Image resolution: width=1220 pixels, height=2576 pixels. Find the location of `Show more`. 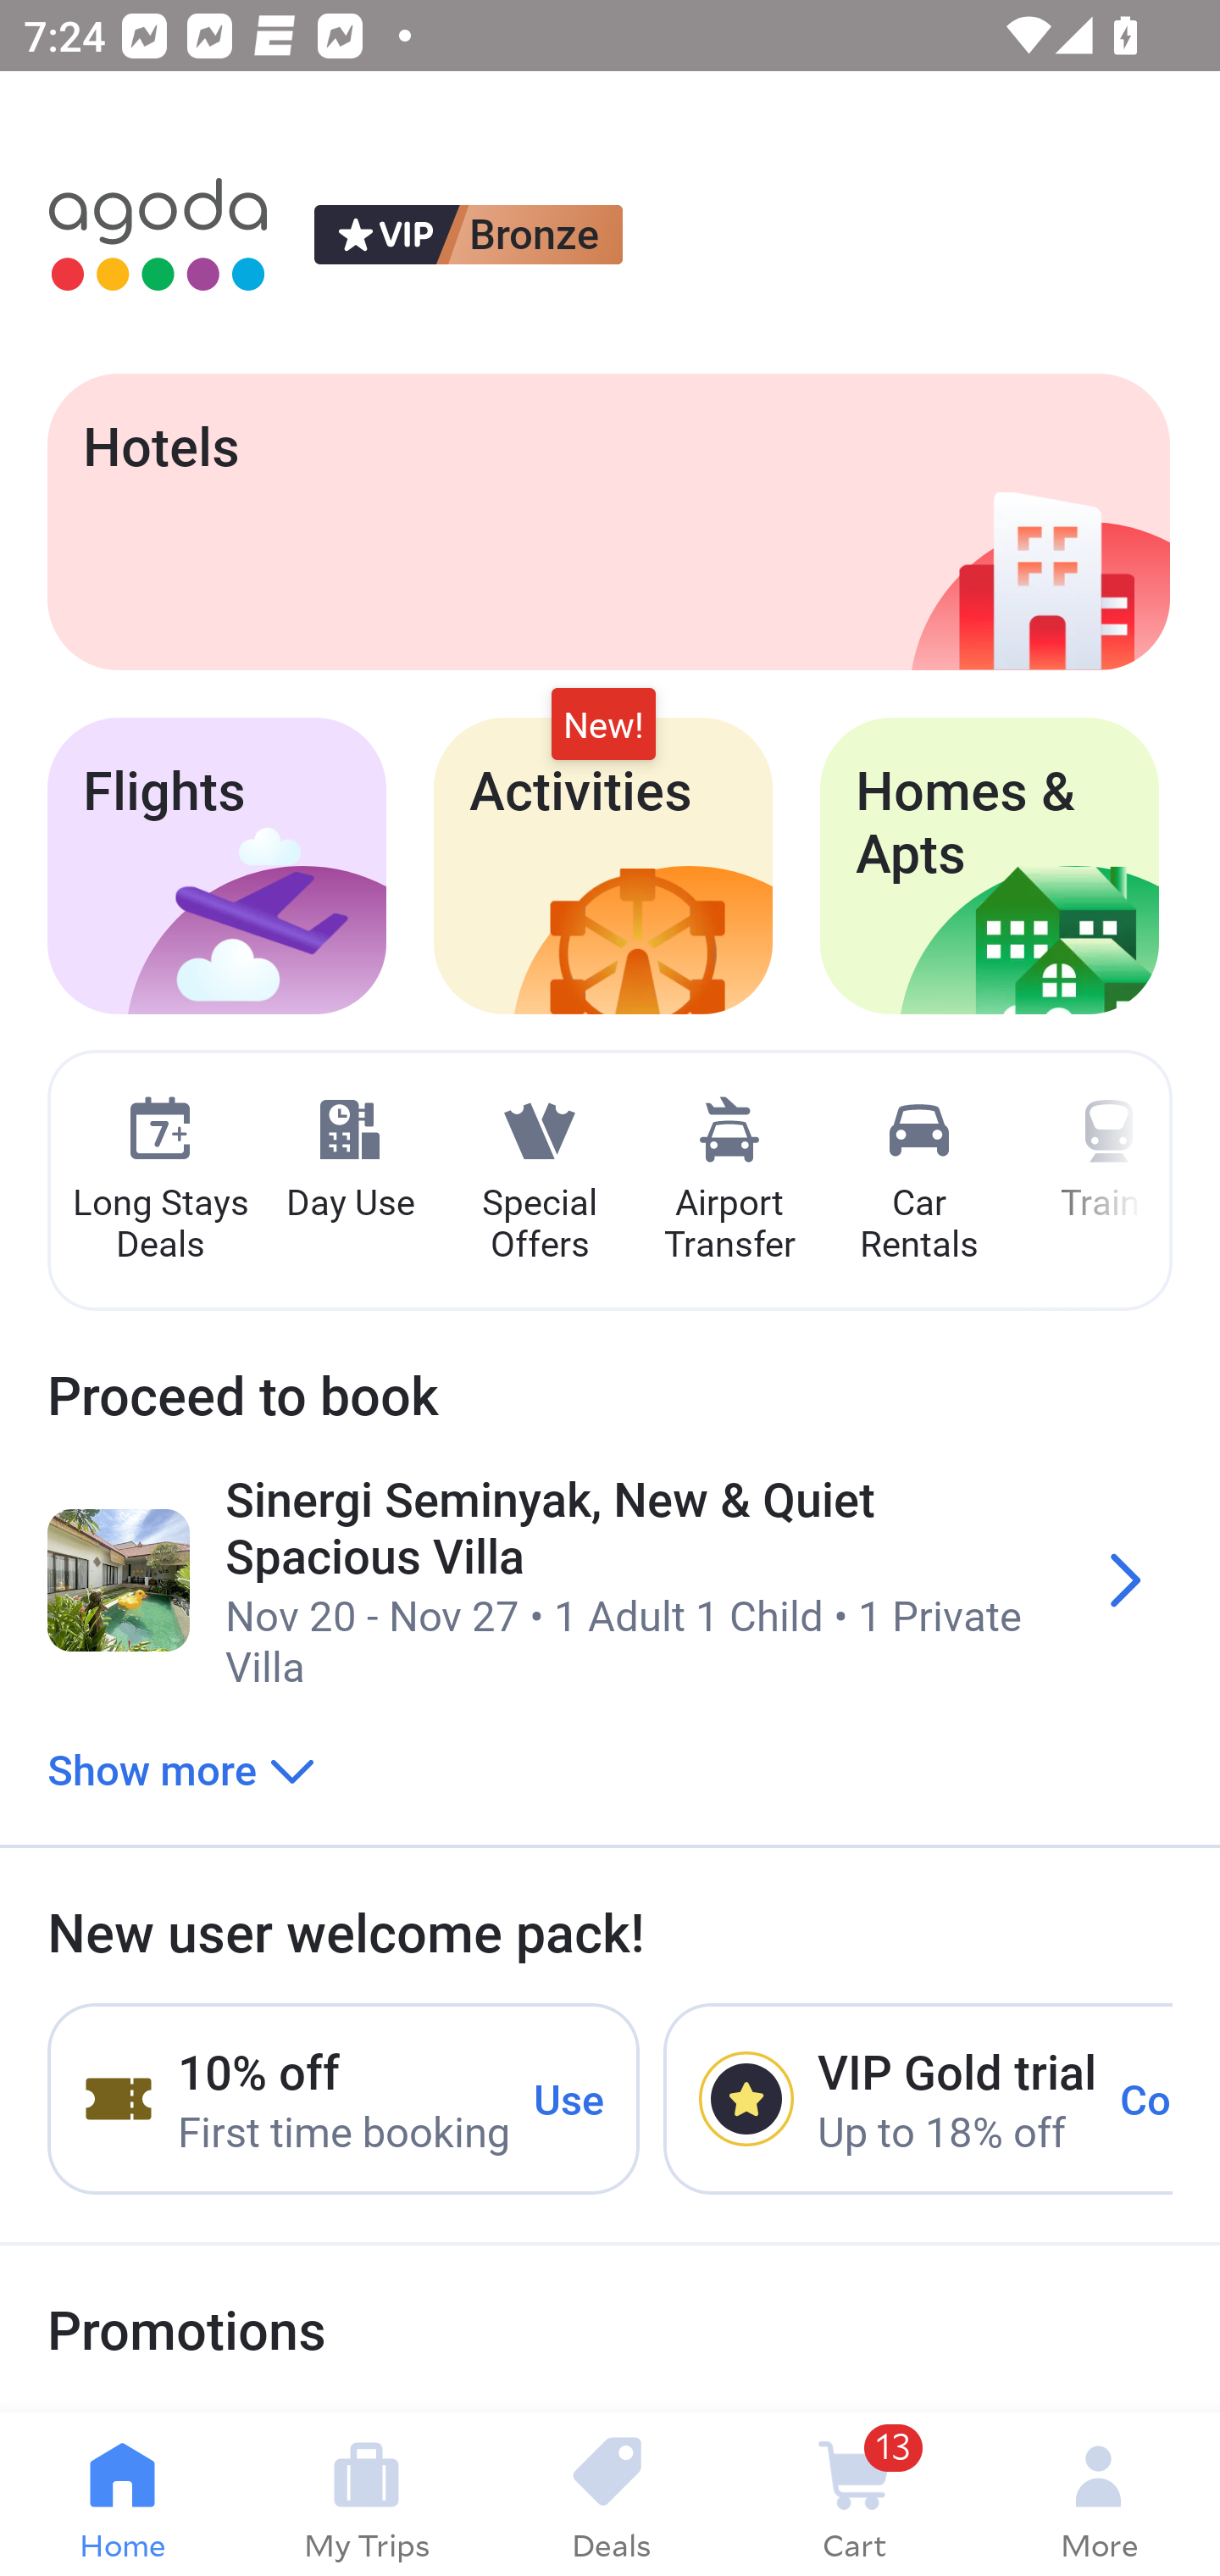

Show more is located at coordinates (181, 1768).